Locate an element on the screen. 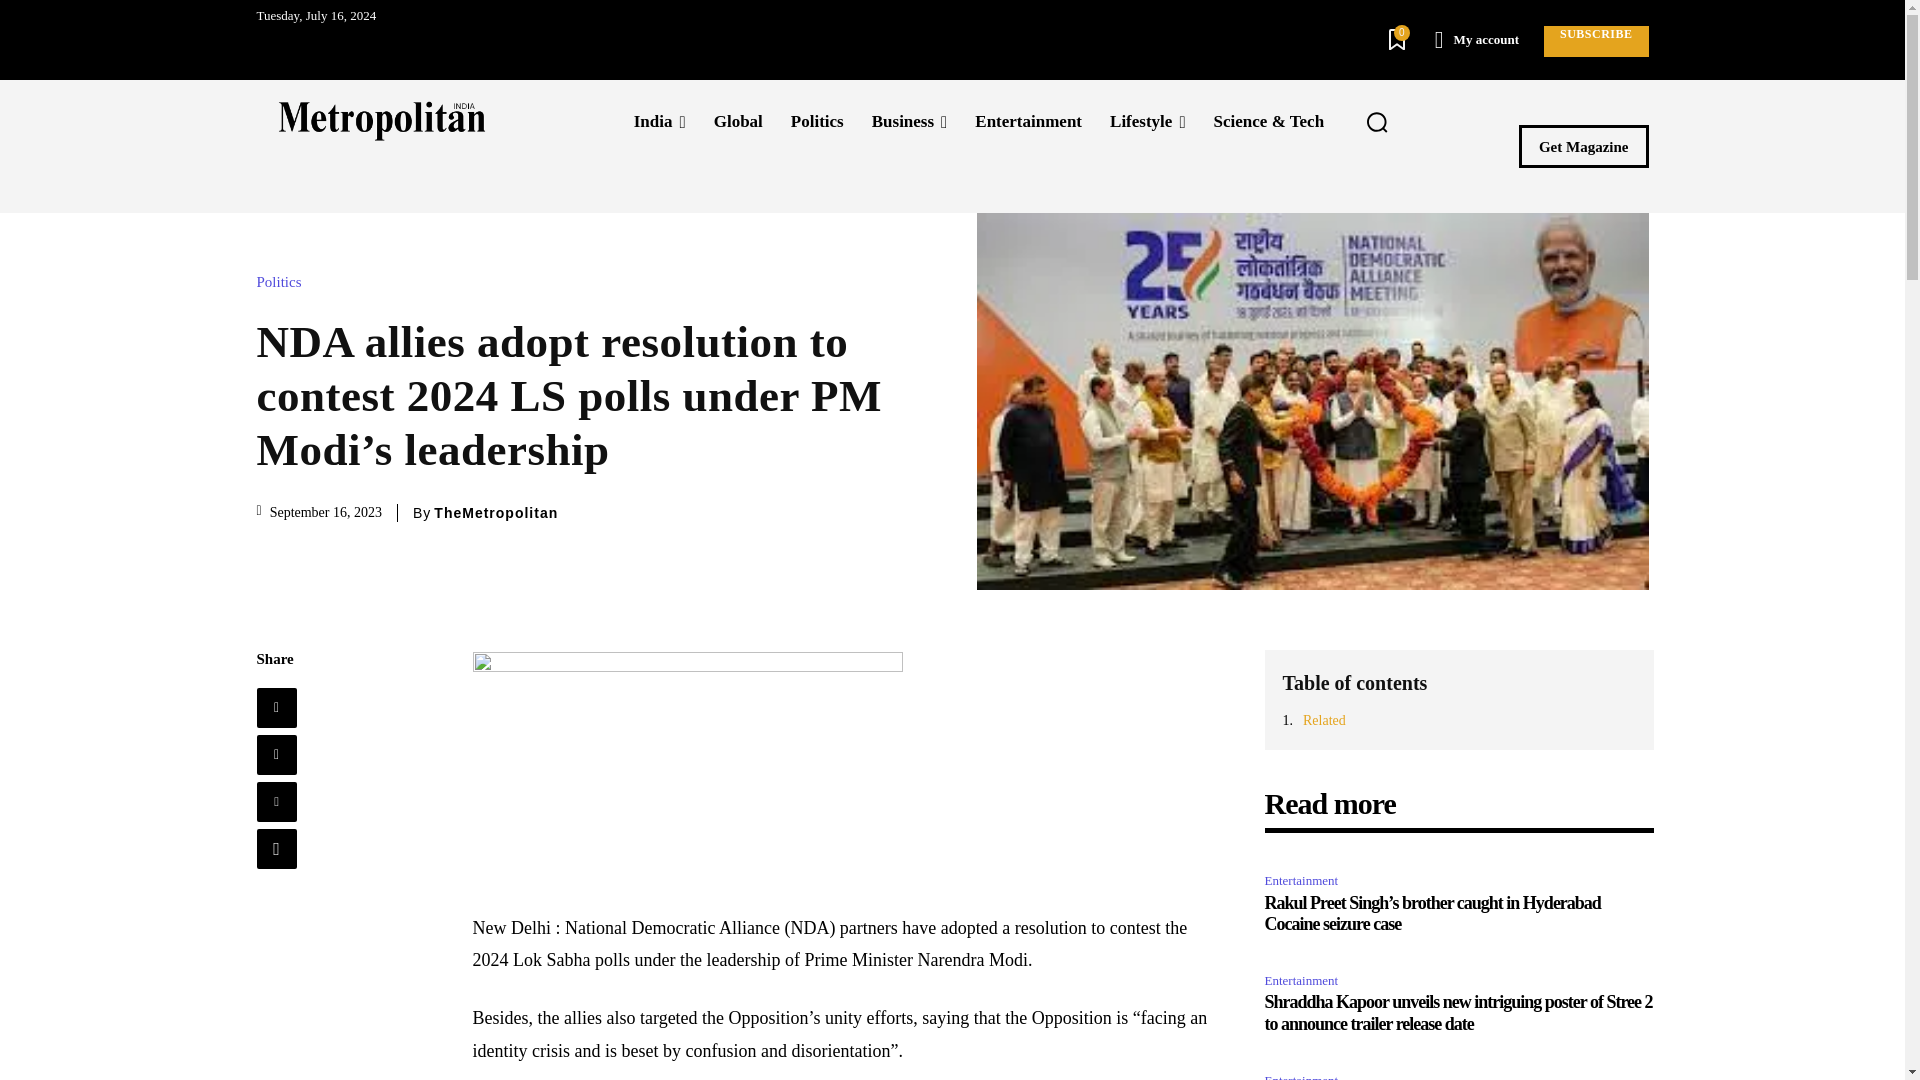  Subscribe is located at coordinates (1596, 41).